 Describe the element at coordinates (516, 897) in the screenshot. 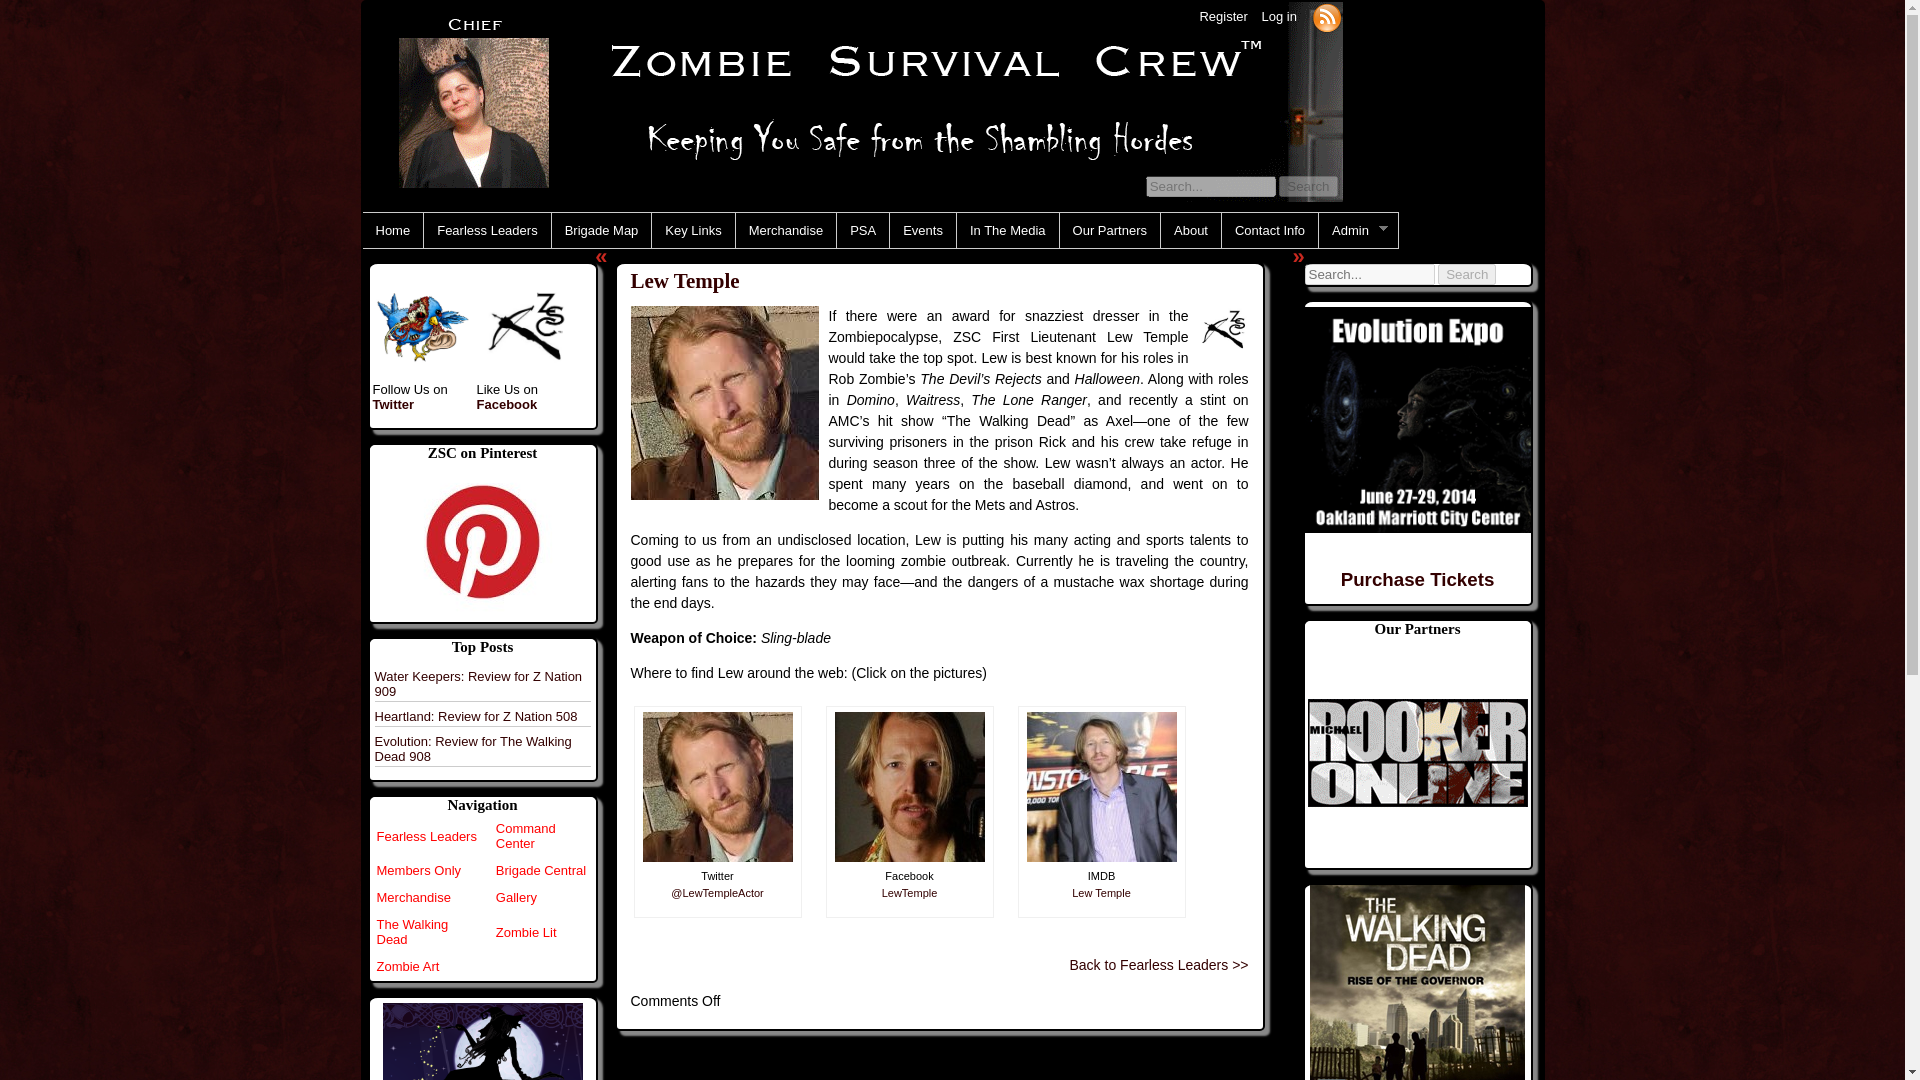

I see `Gallery` at that location.